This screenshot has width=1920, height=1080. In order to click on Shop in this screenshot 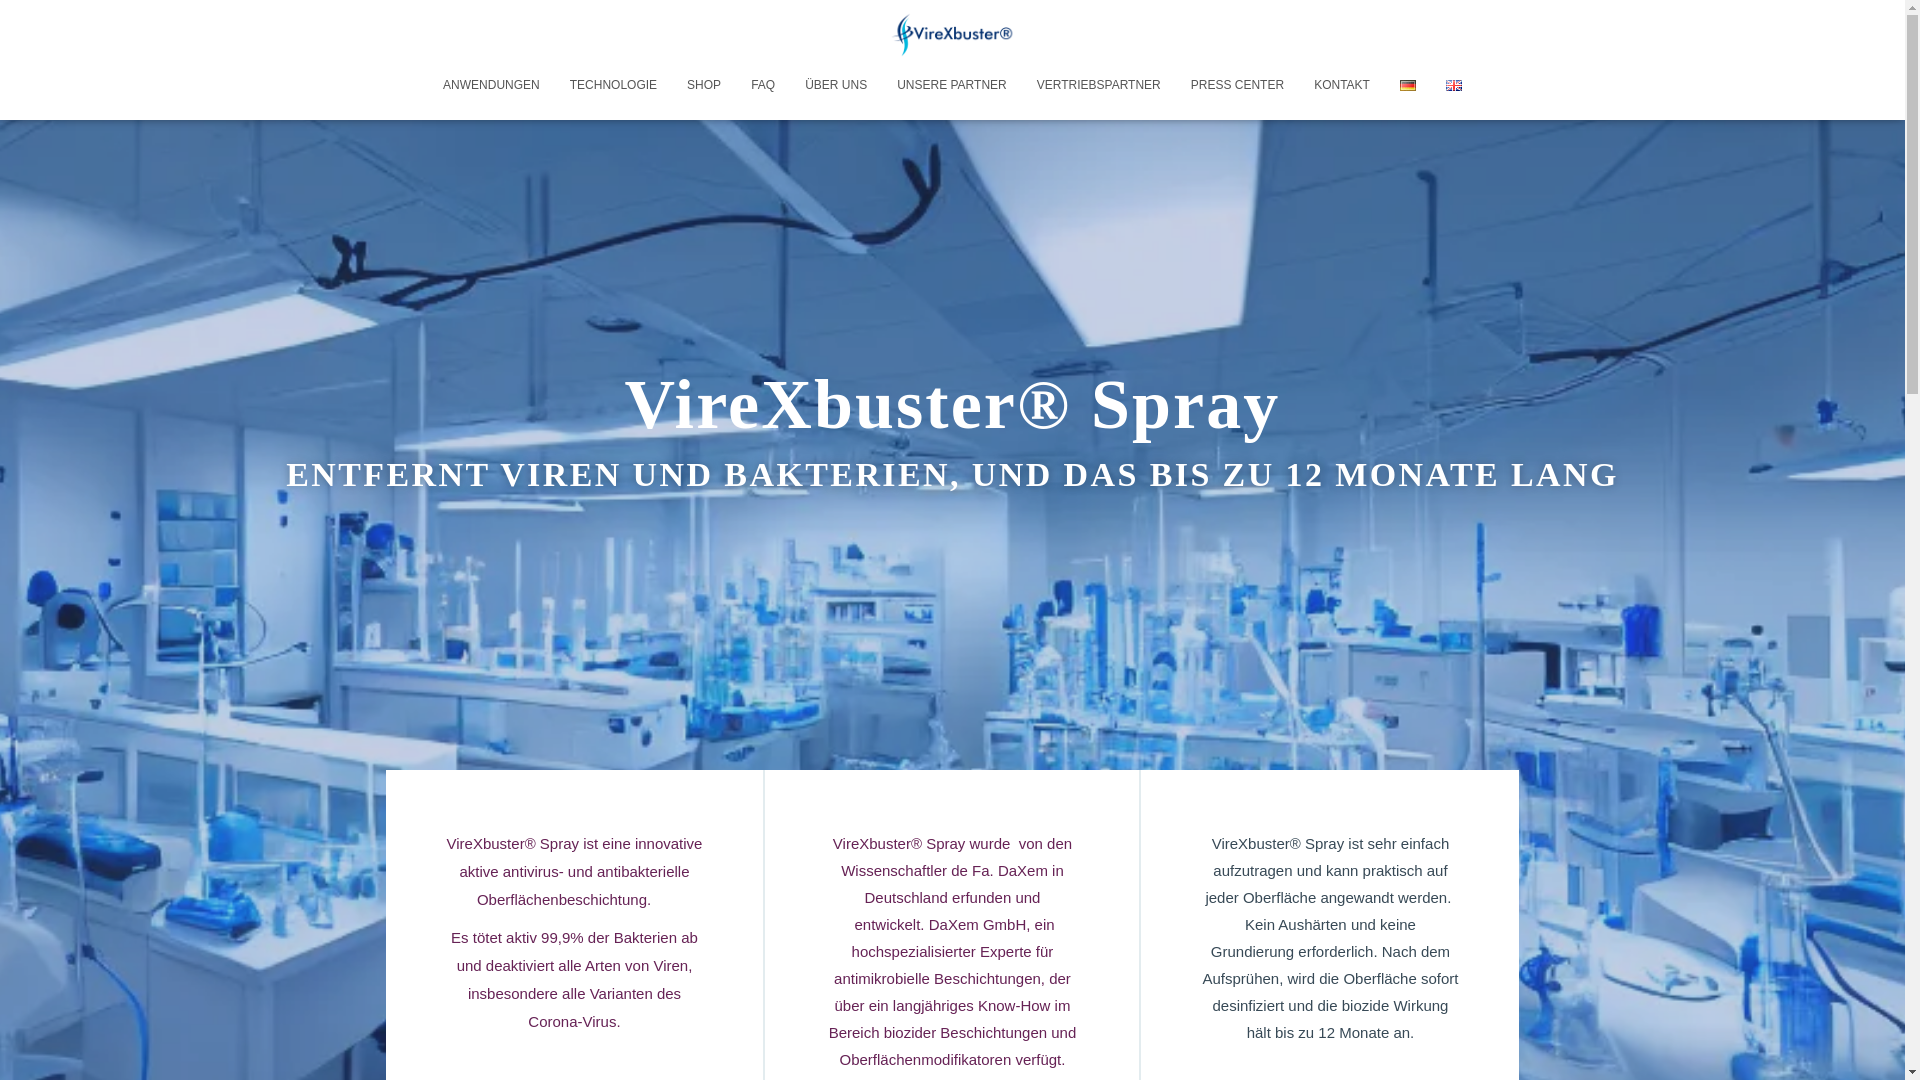, I will do `click(704, 85)`.